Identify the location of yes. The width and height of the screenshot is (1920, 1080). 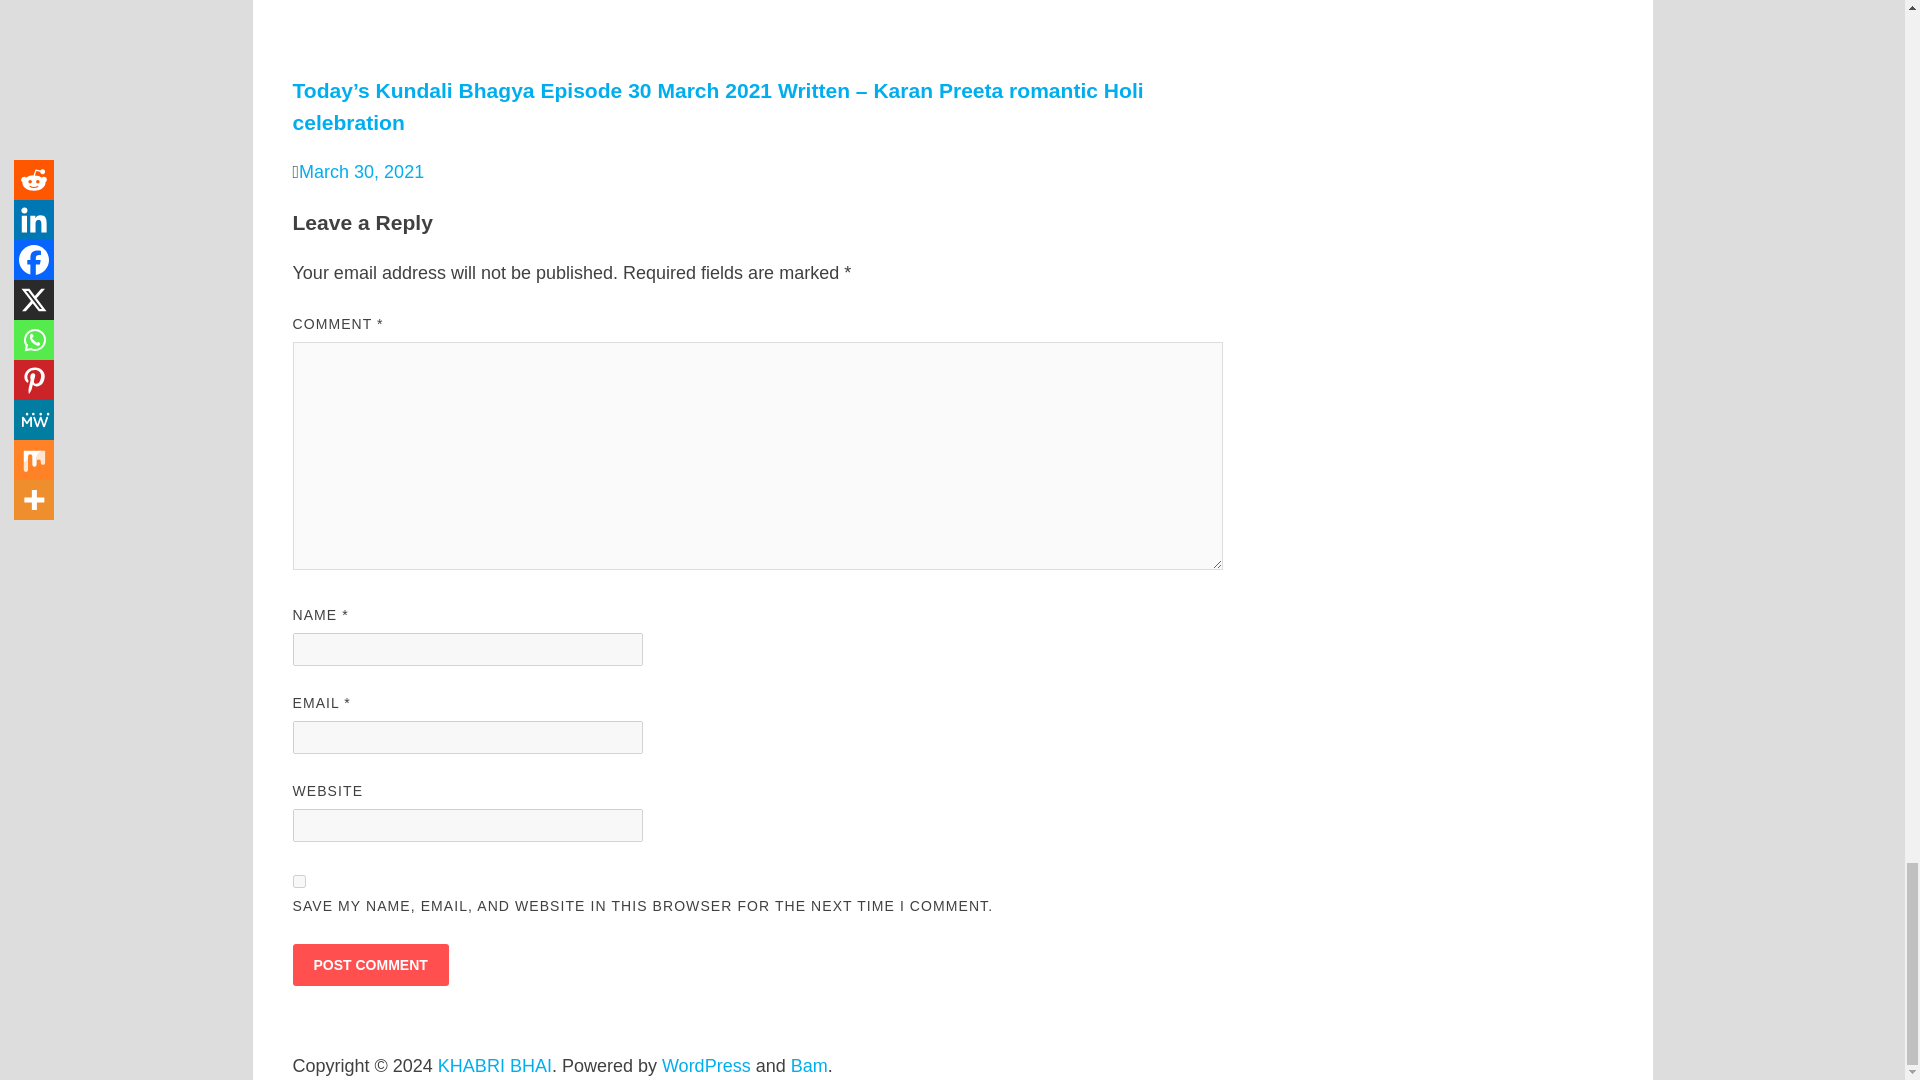
(298, 880).